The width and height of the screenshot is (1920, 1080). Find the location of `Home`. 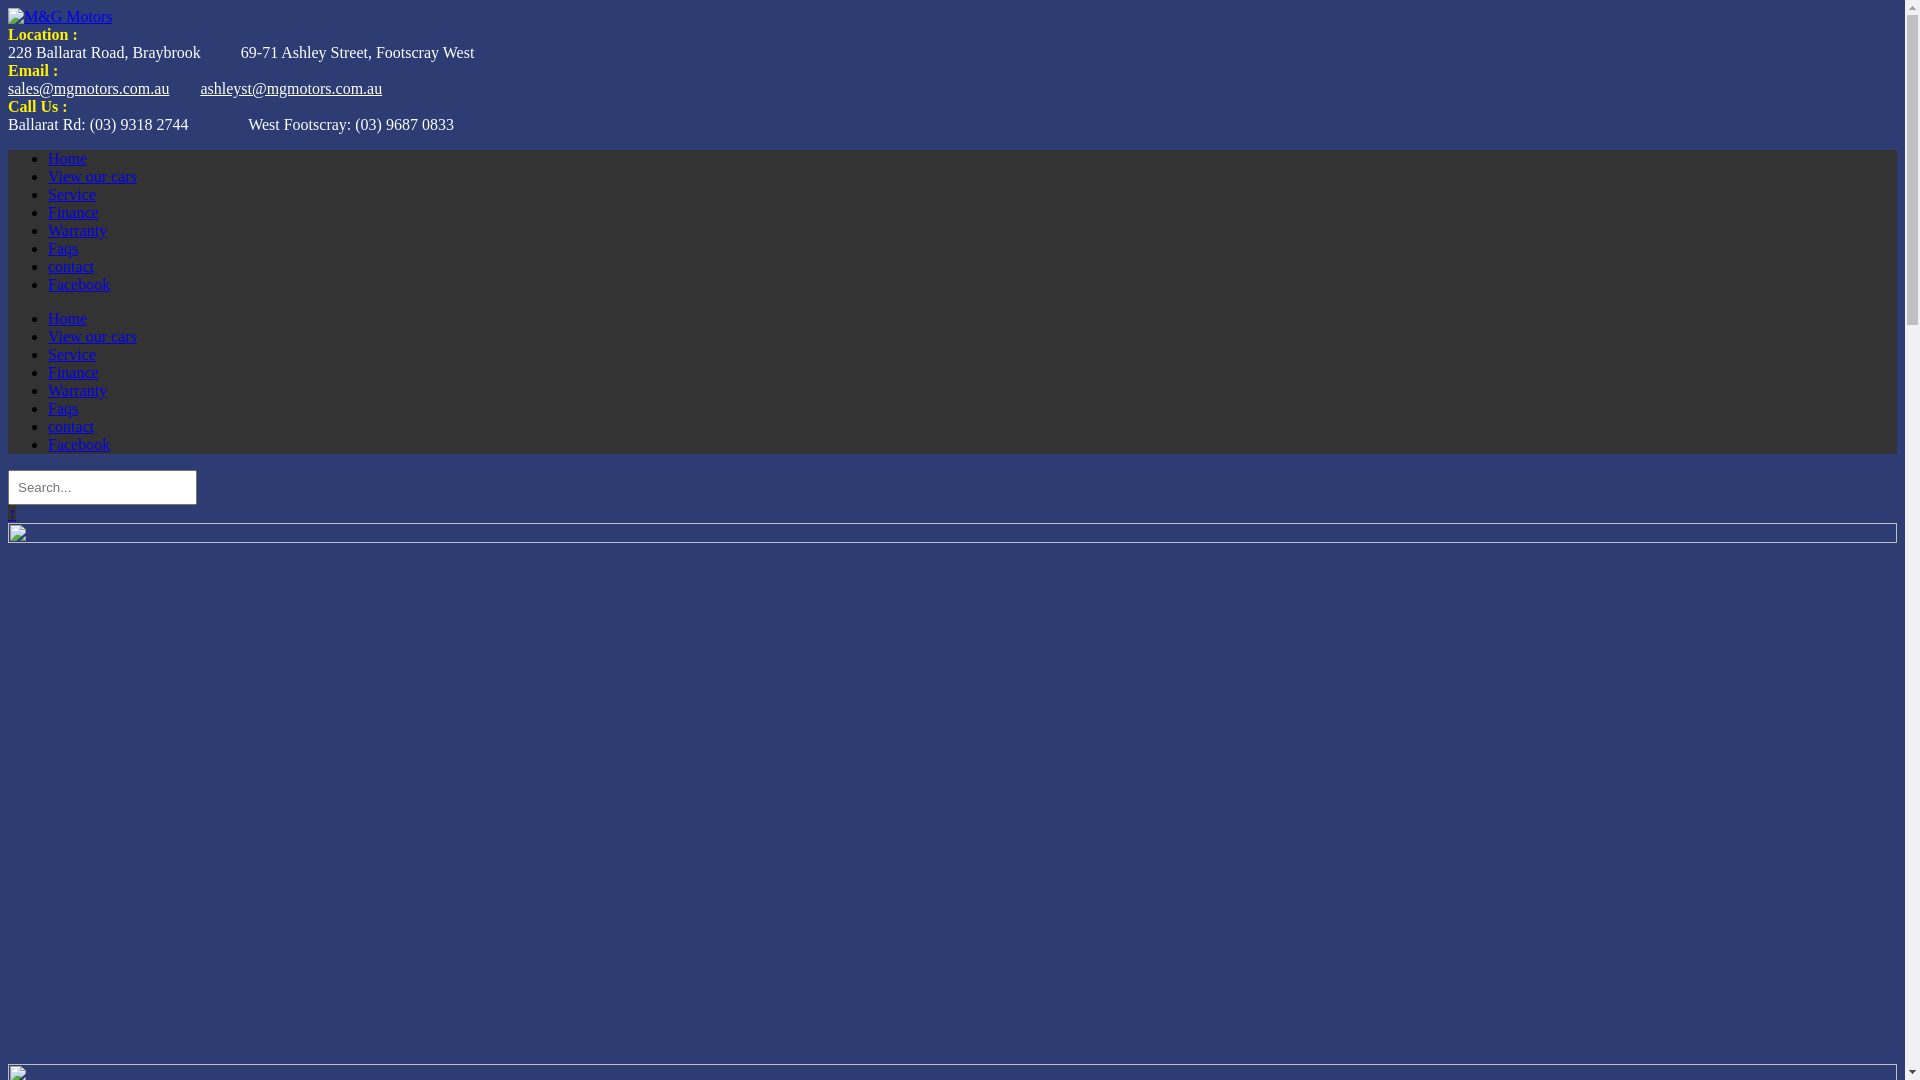

Home is located at coordinates (68, 318).